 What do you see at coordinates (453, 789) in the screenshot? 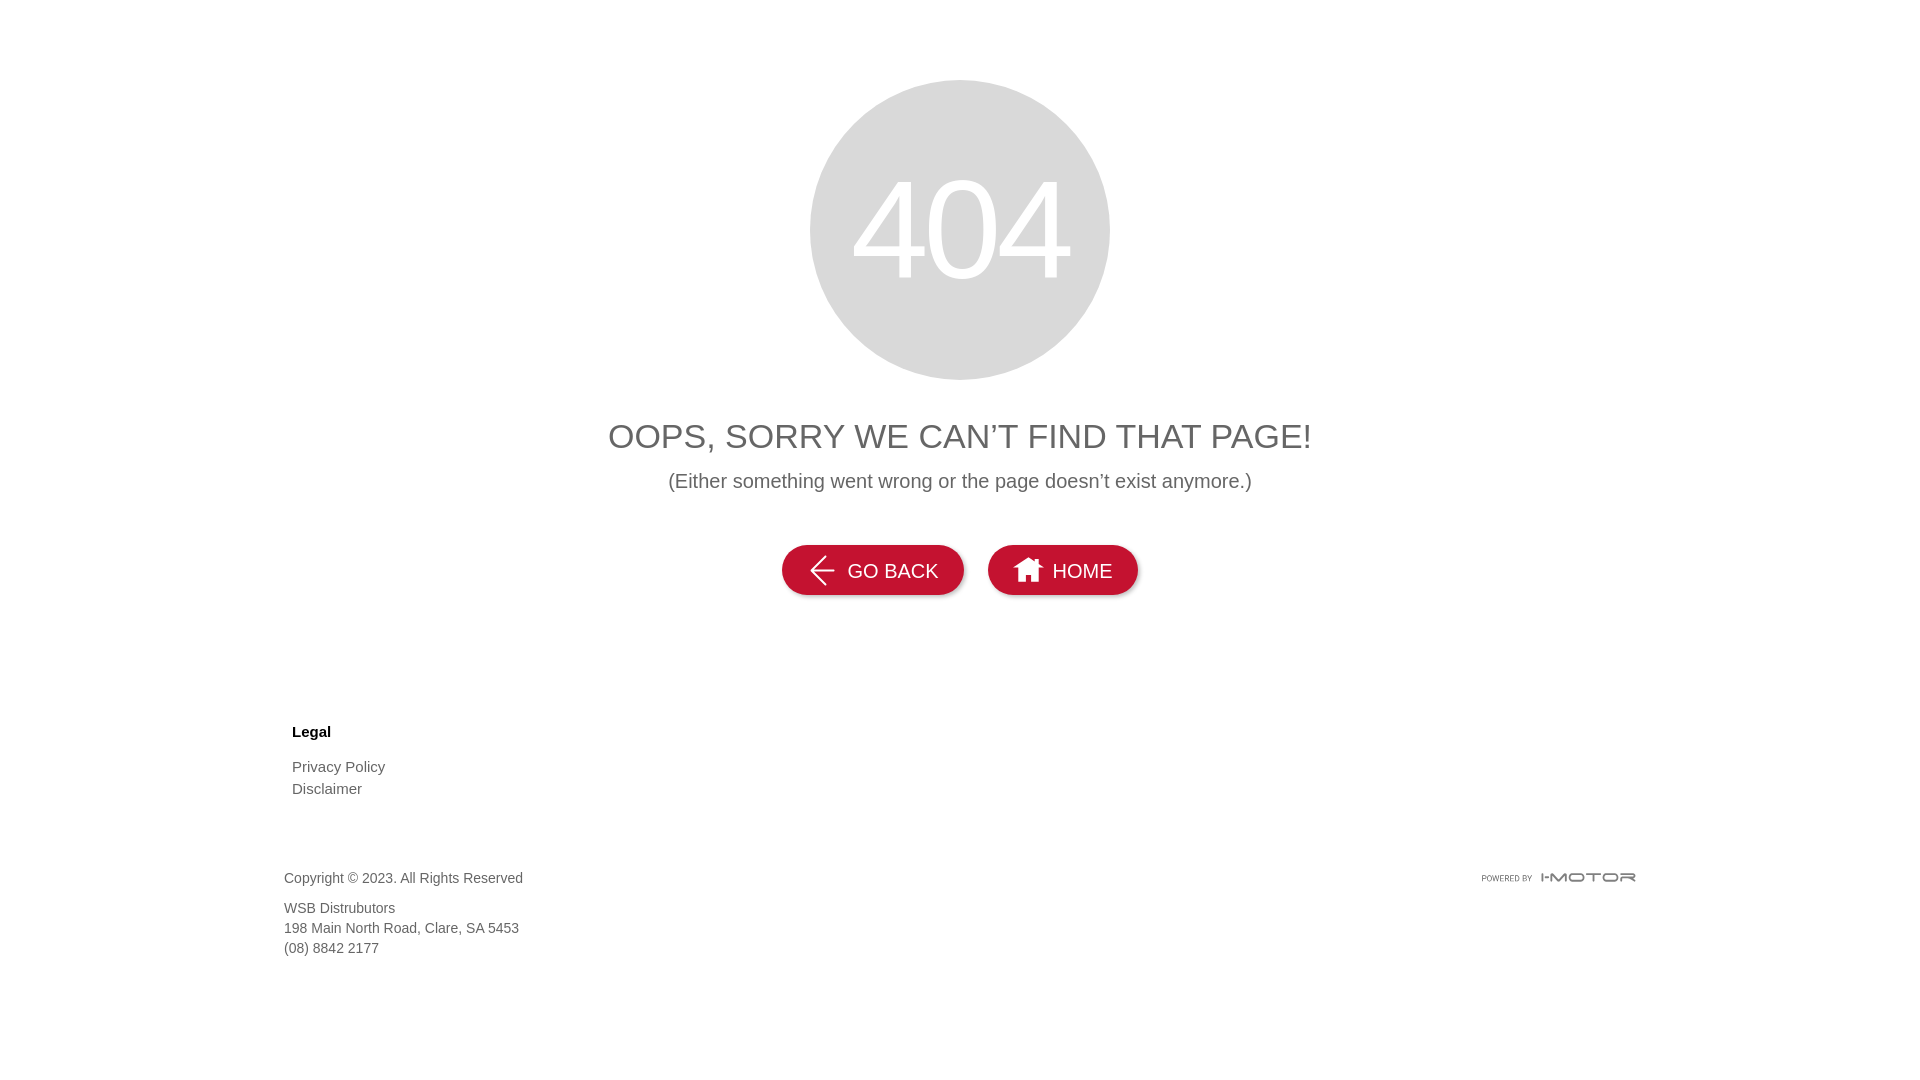
I see `Disclaimer` at bounding box center [453, 789].